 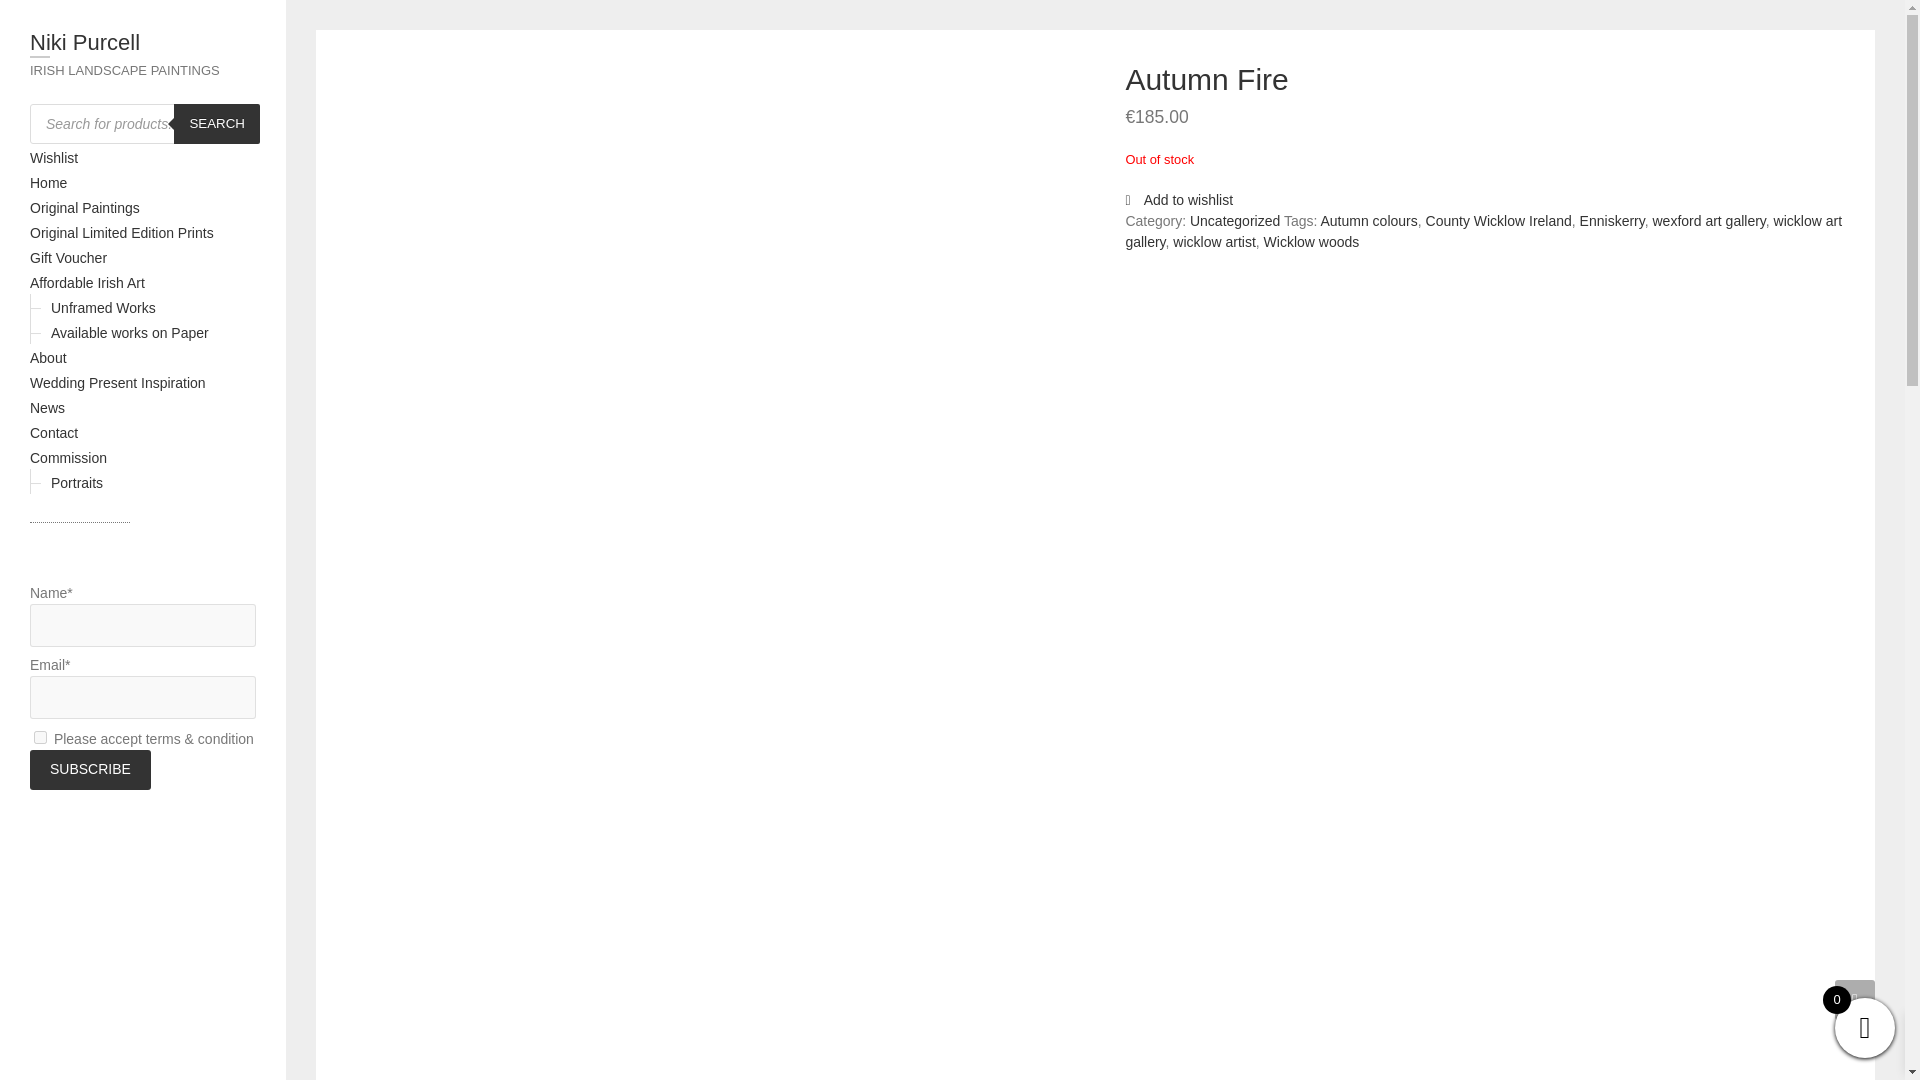 What do you see at coordinates (1368, 220) in the screenshot?
I see `Autumn colours` at bounding box center [1368, 220].